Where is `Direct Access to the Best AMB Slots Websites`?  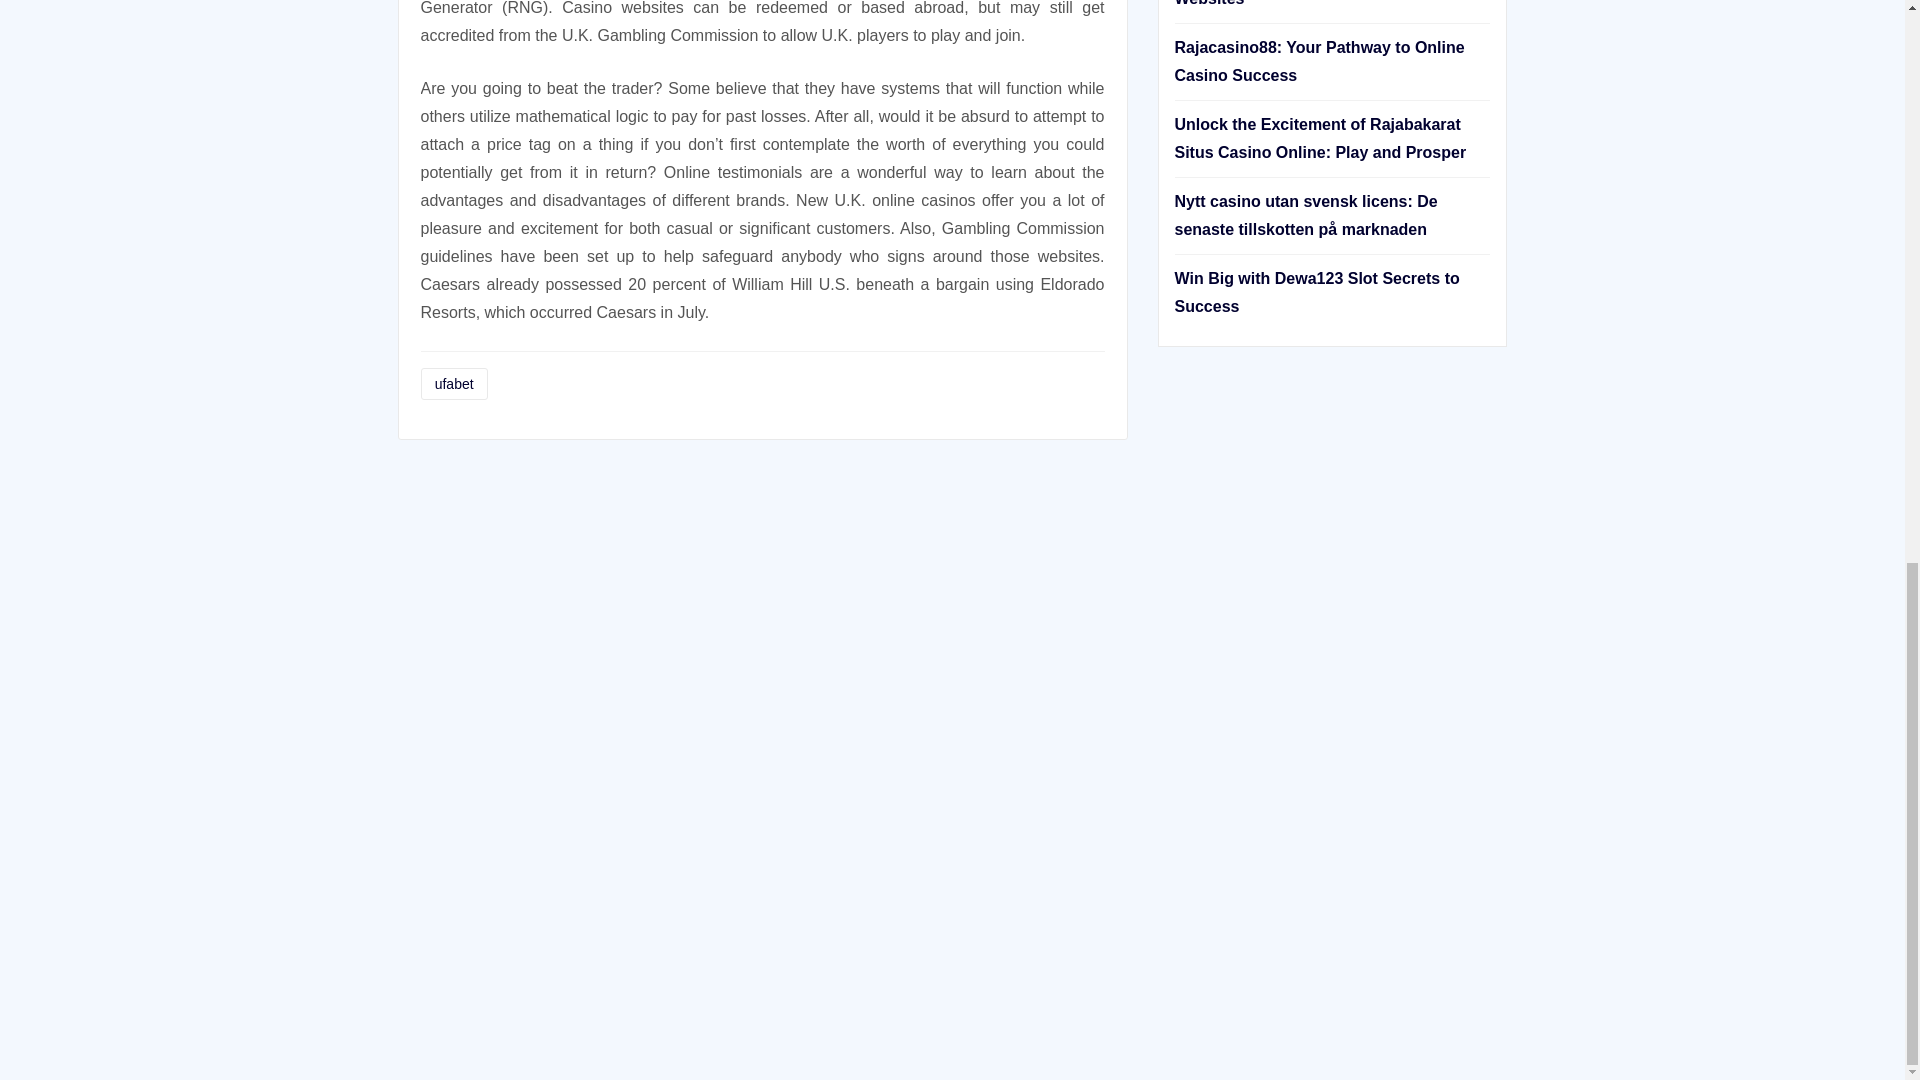
Direct Access to the Best AMB Slots Websites is located at coordinates (1311, 3).